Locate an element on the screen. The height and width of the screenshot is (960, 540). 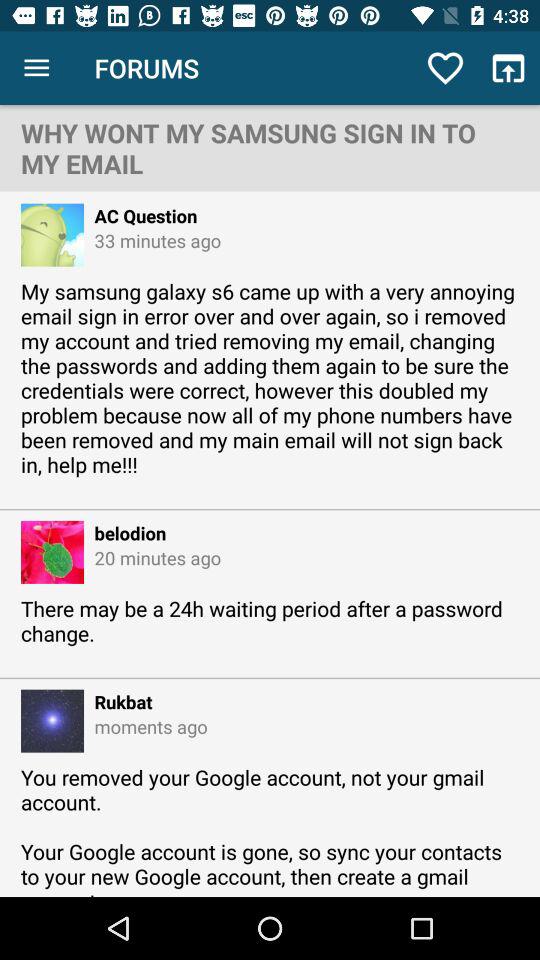
press the icon next to forums item is located at coordinates (36, 68).